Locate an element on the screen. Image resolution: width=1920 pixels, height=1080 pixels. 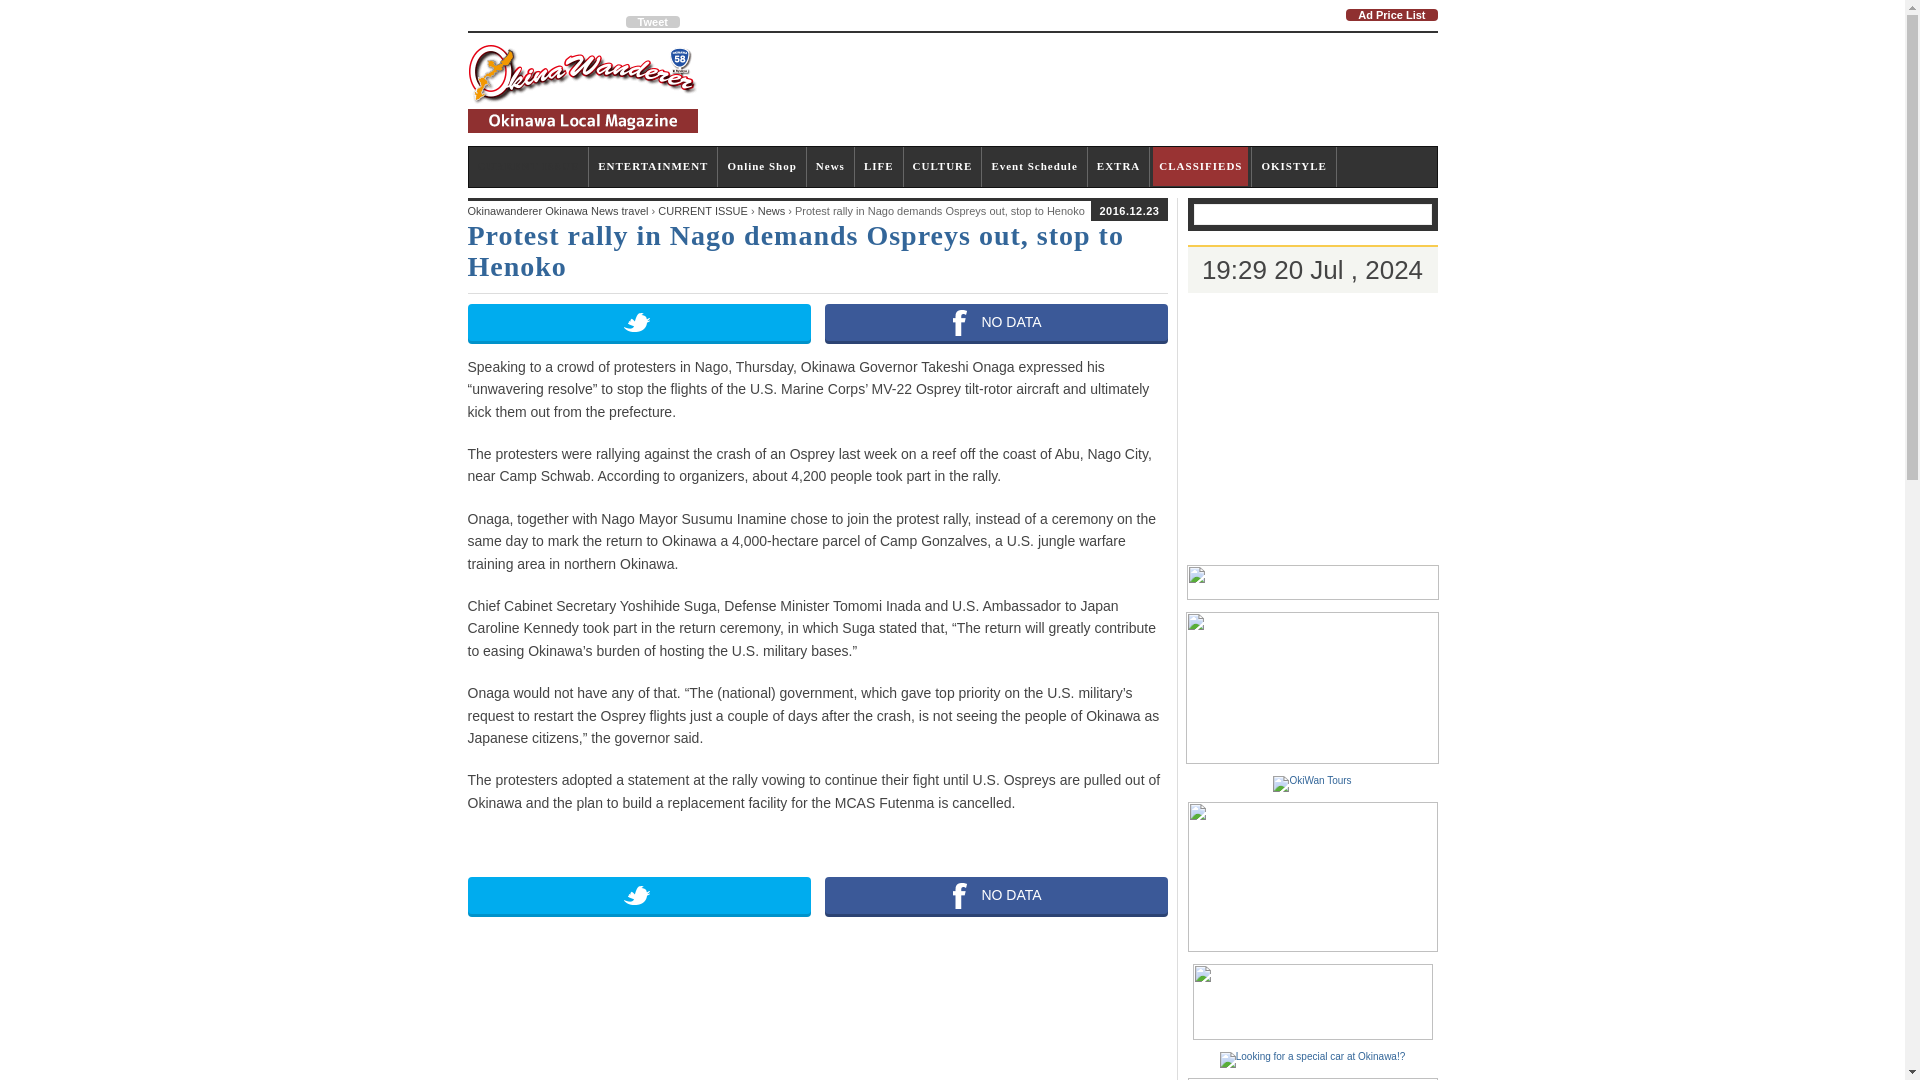
News is located at coordinates (830, 166).